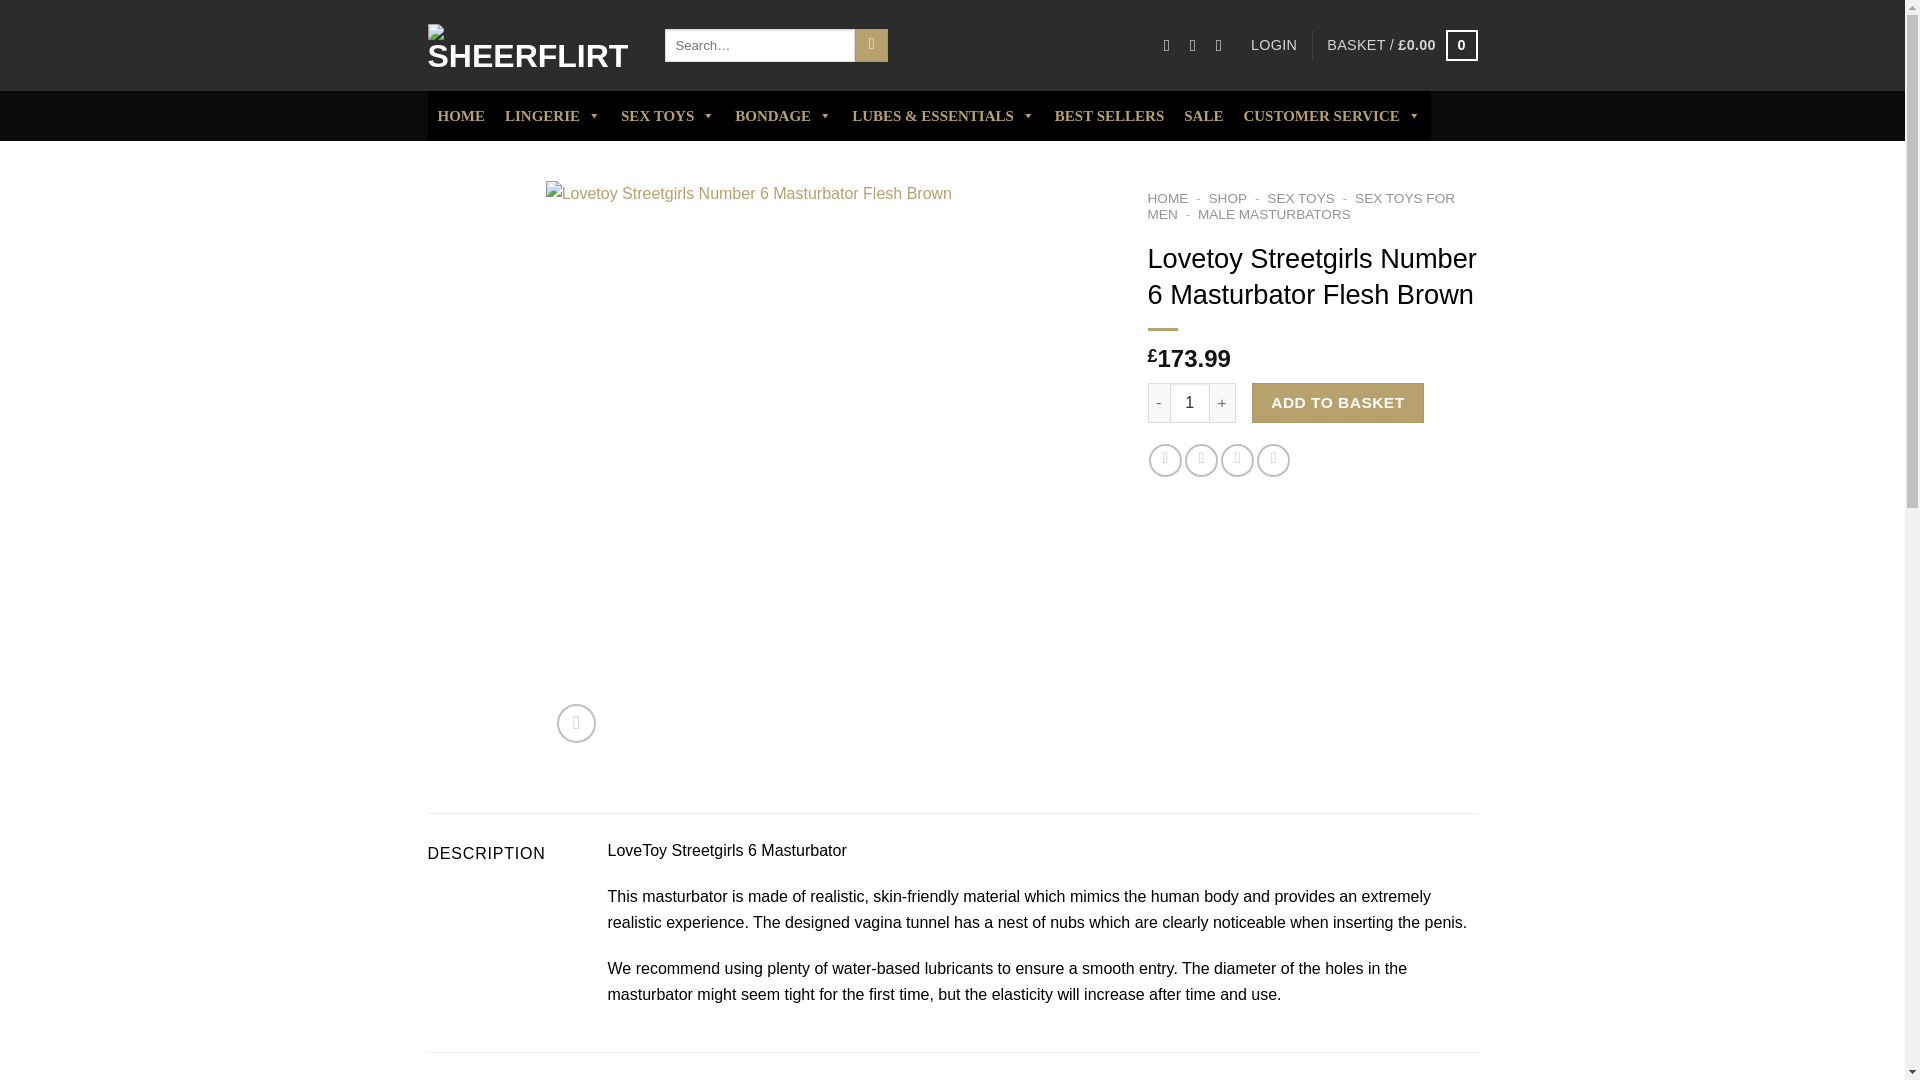 The image size is (1920, 1080). Describe the element at coordinates (576, 724) in the screenshot. I see `Zoom` at that location.